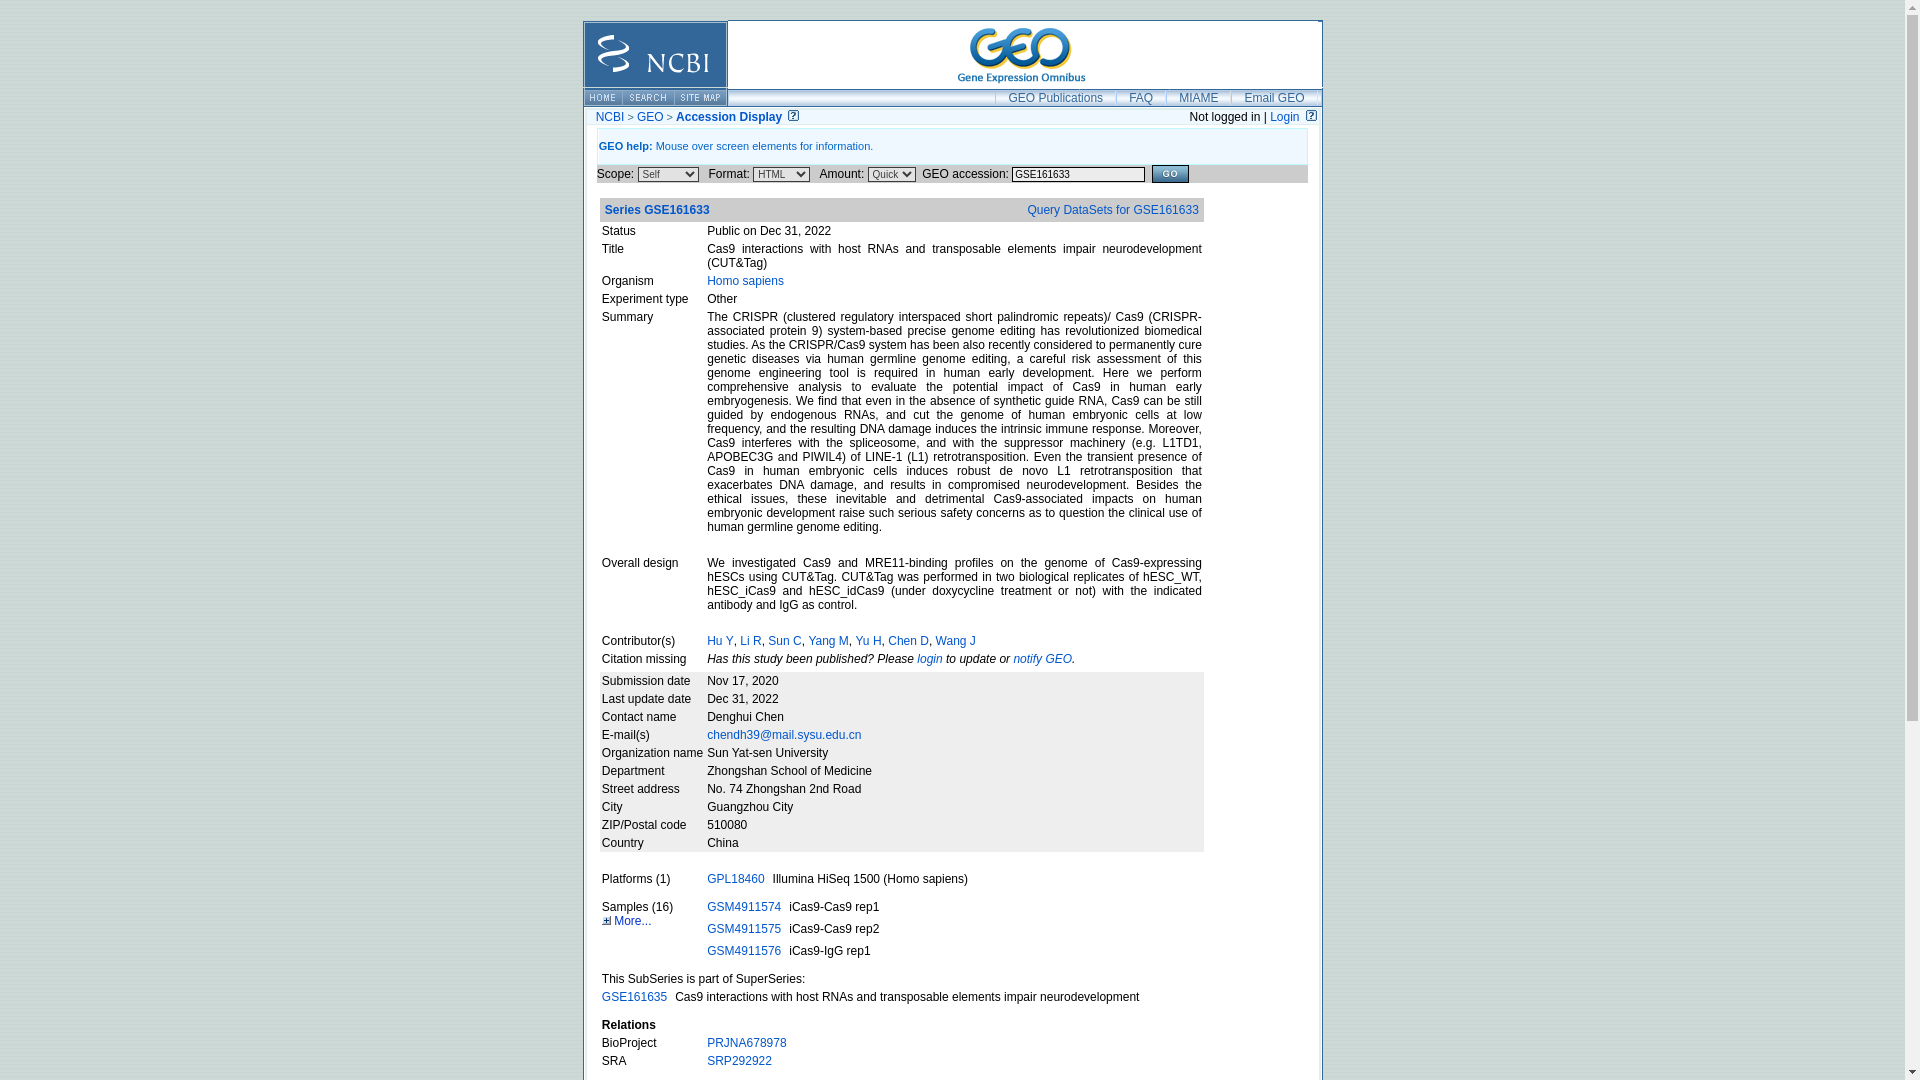  I want to click on GPL18460, so click(735, 878).